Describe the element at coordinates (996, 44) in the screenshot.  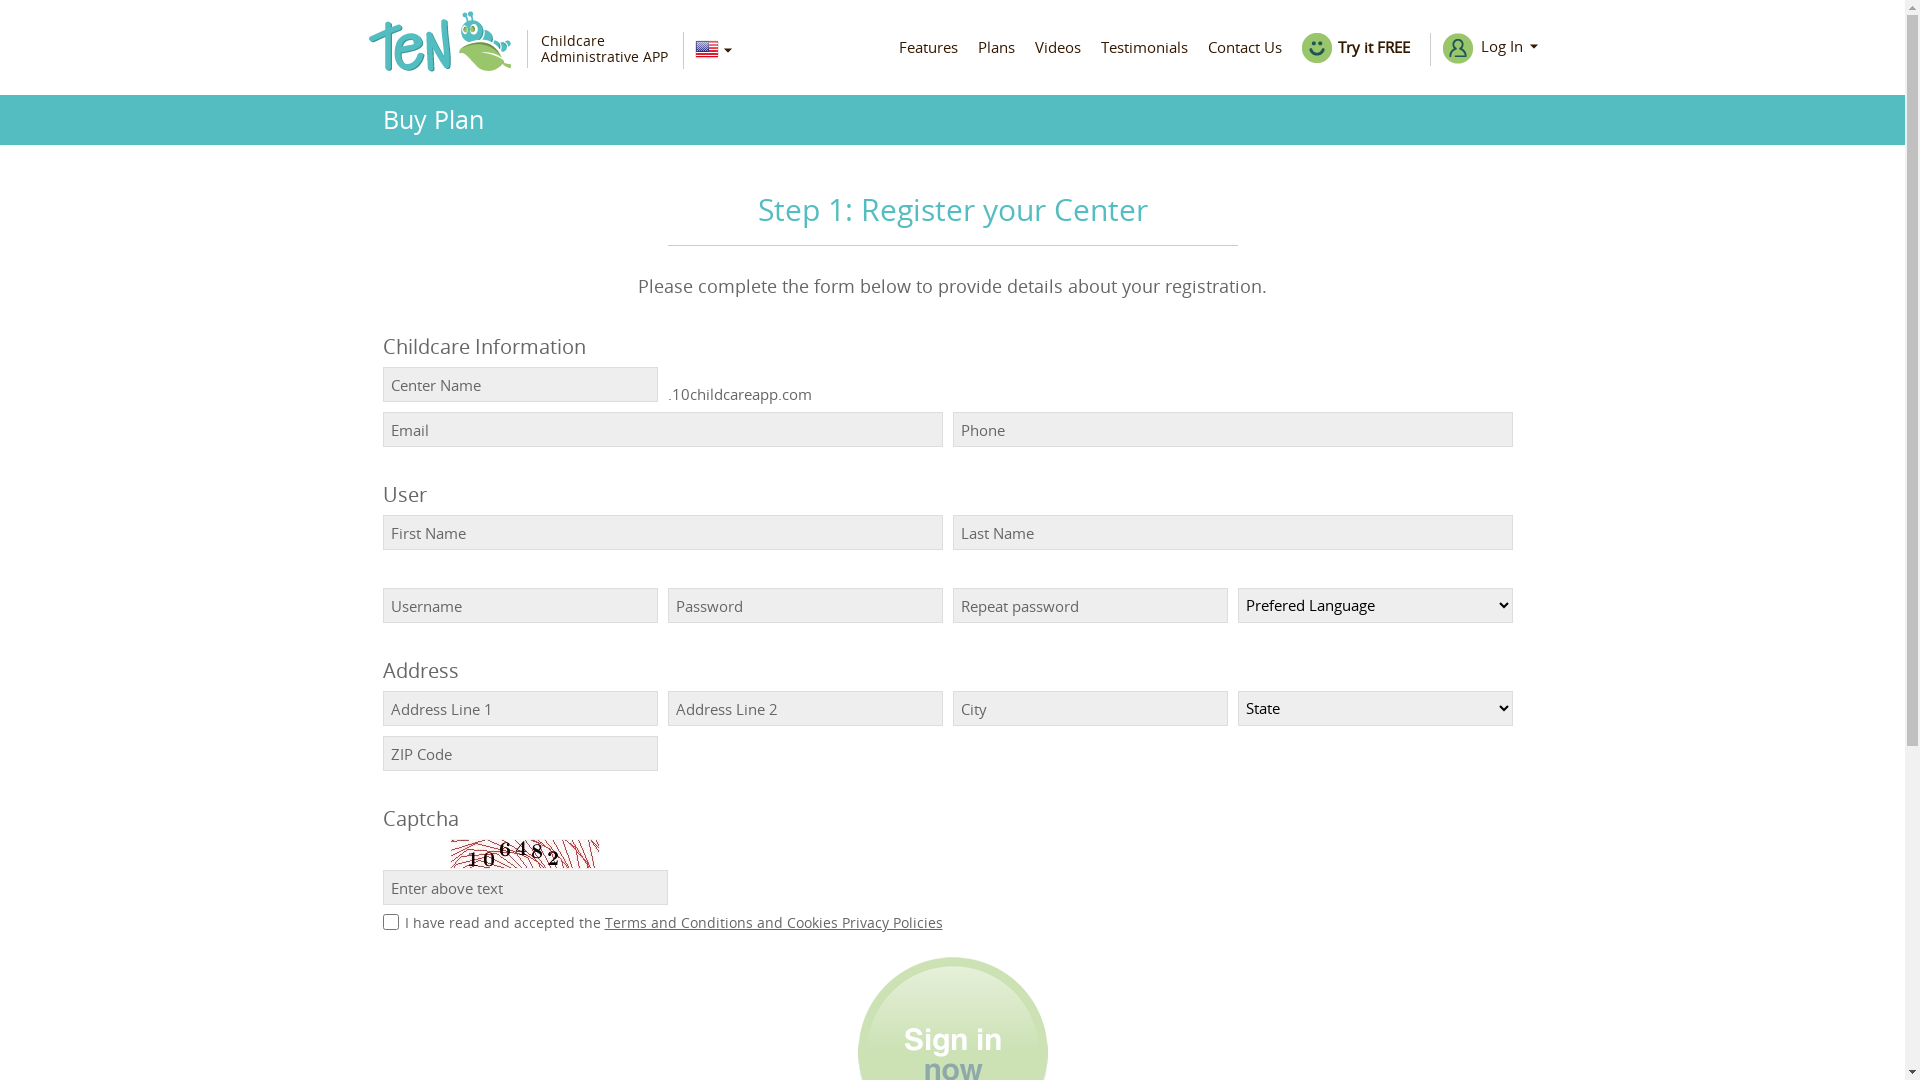
I see `Plans` at that location.